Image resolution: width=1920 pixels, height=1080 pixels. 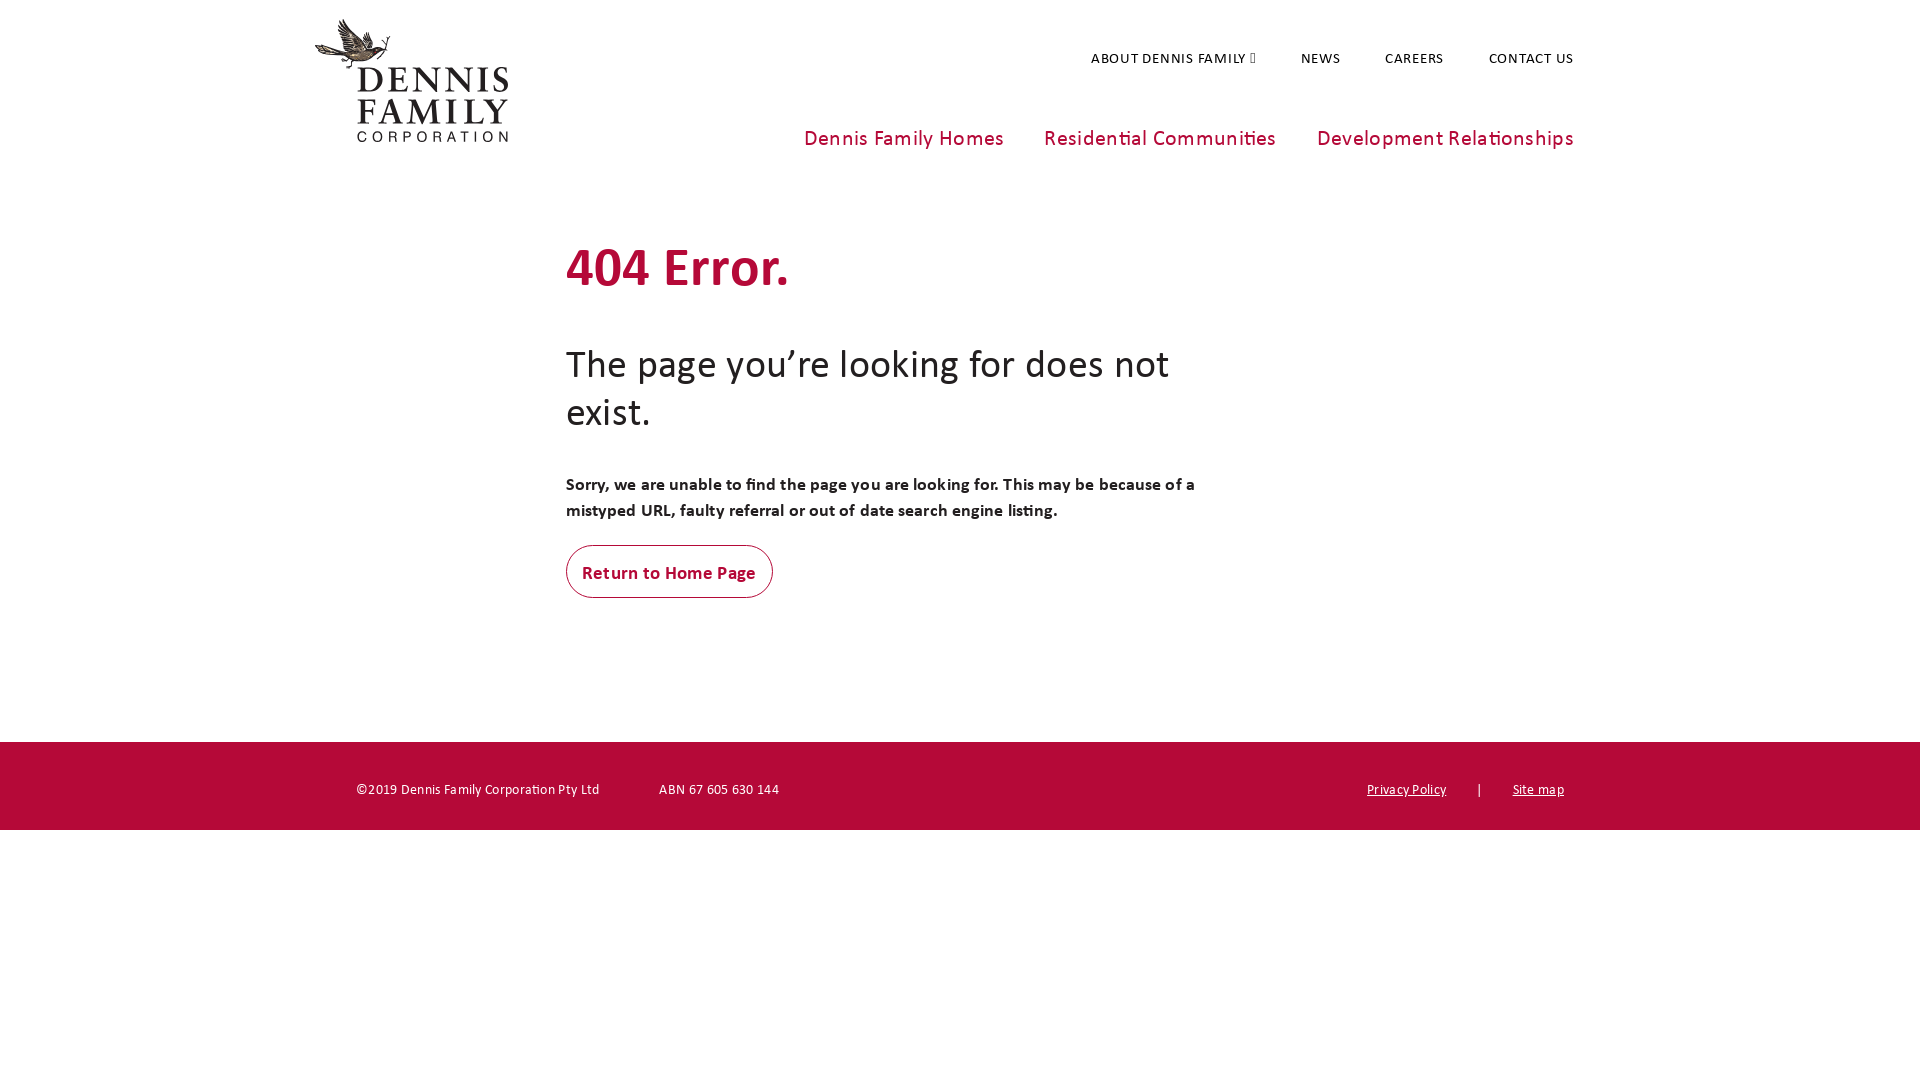 I want to click on CONTACT US, so click(x=1511, y=58).